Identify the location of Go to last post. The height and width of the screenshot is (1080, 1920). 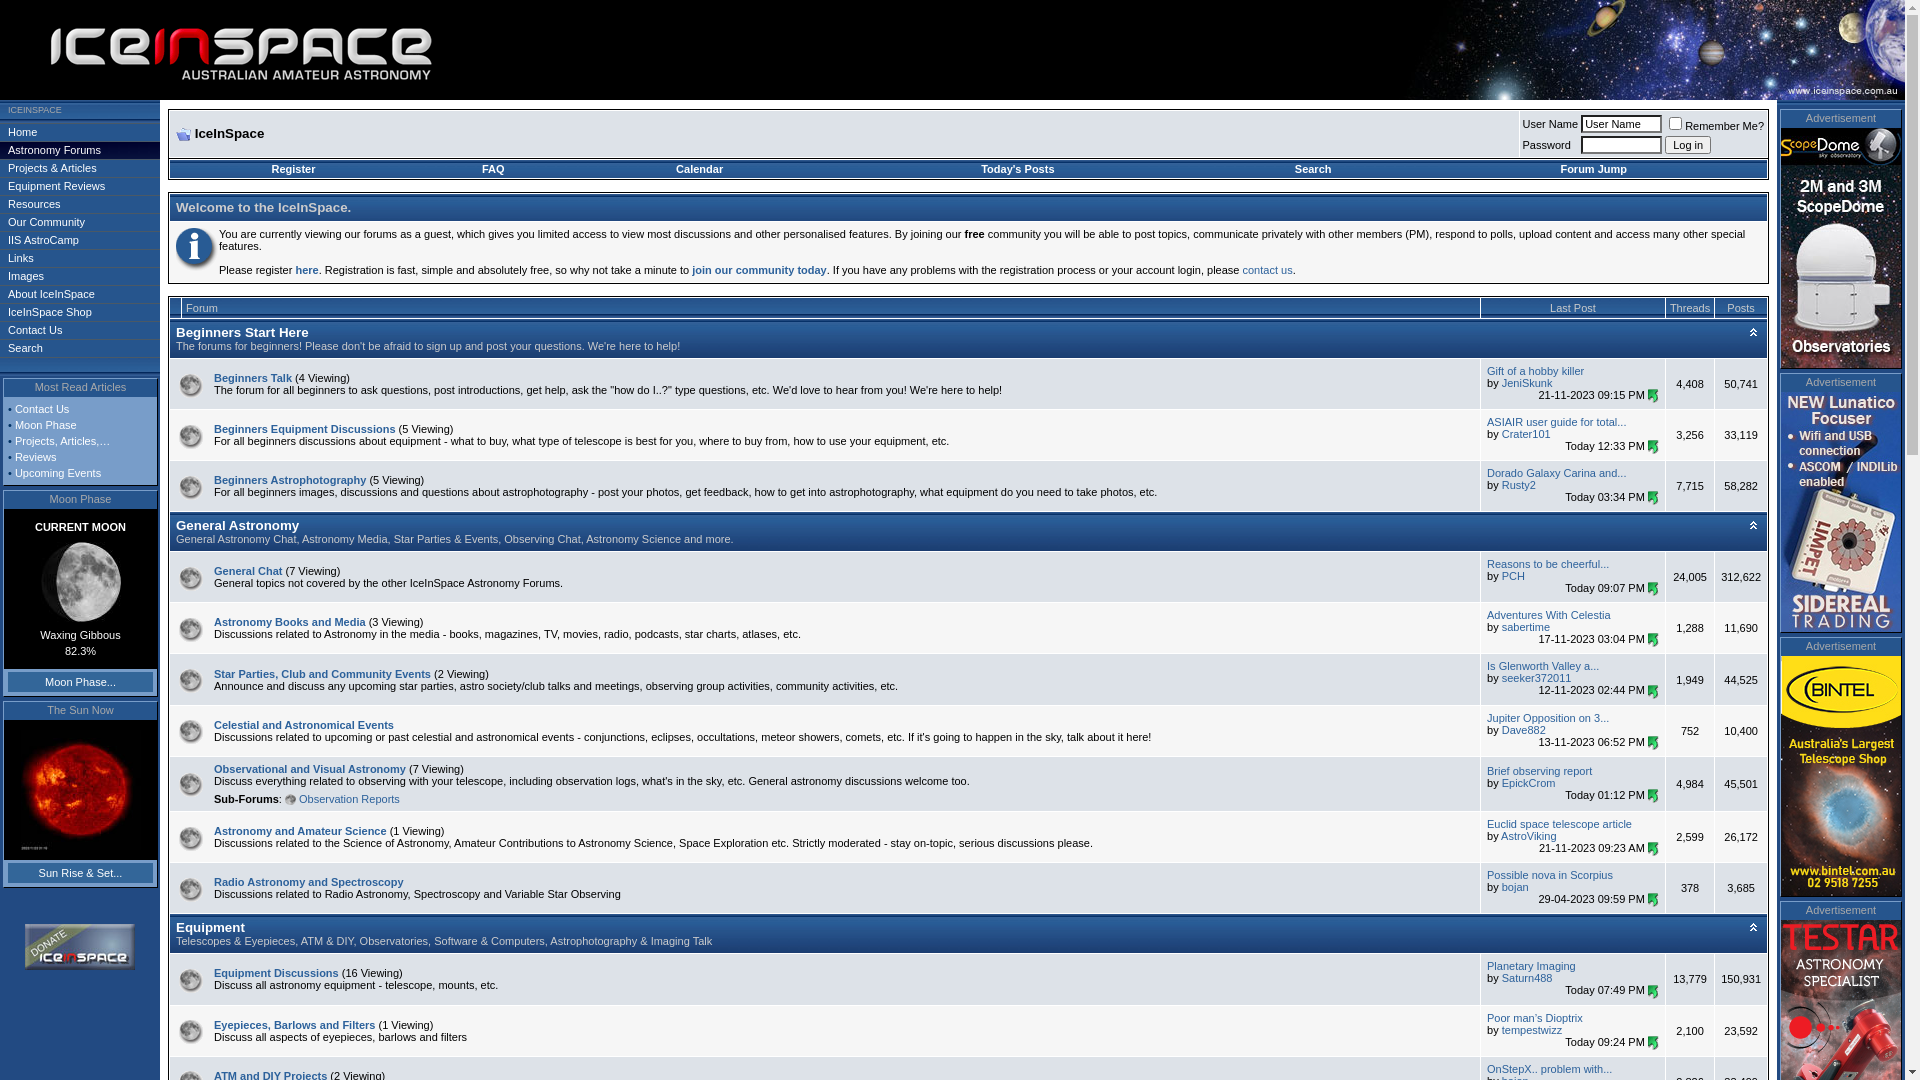
(1654, 692).